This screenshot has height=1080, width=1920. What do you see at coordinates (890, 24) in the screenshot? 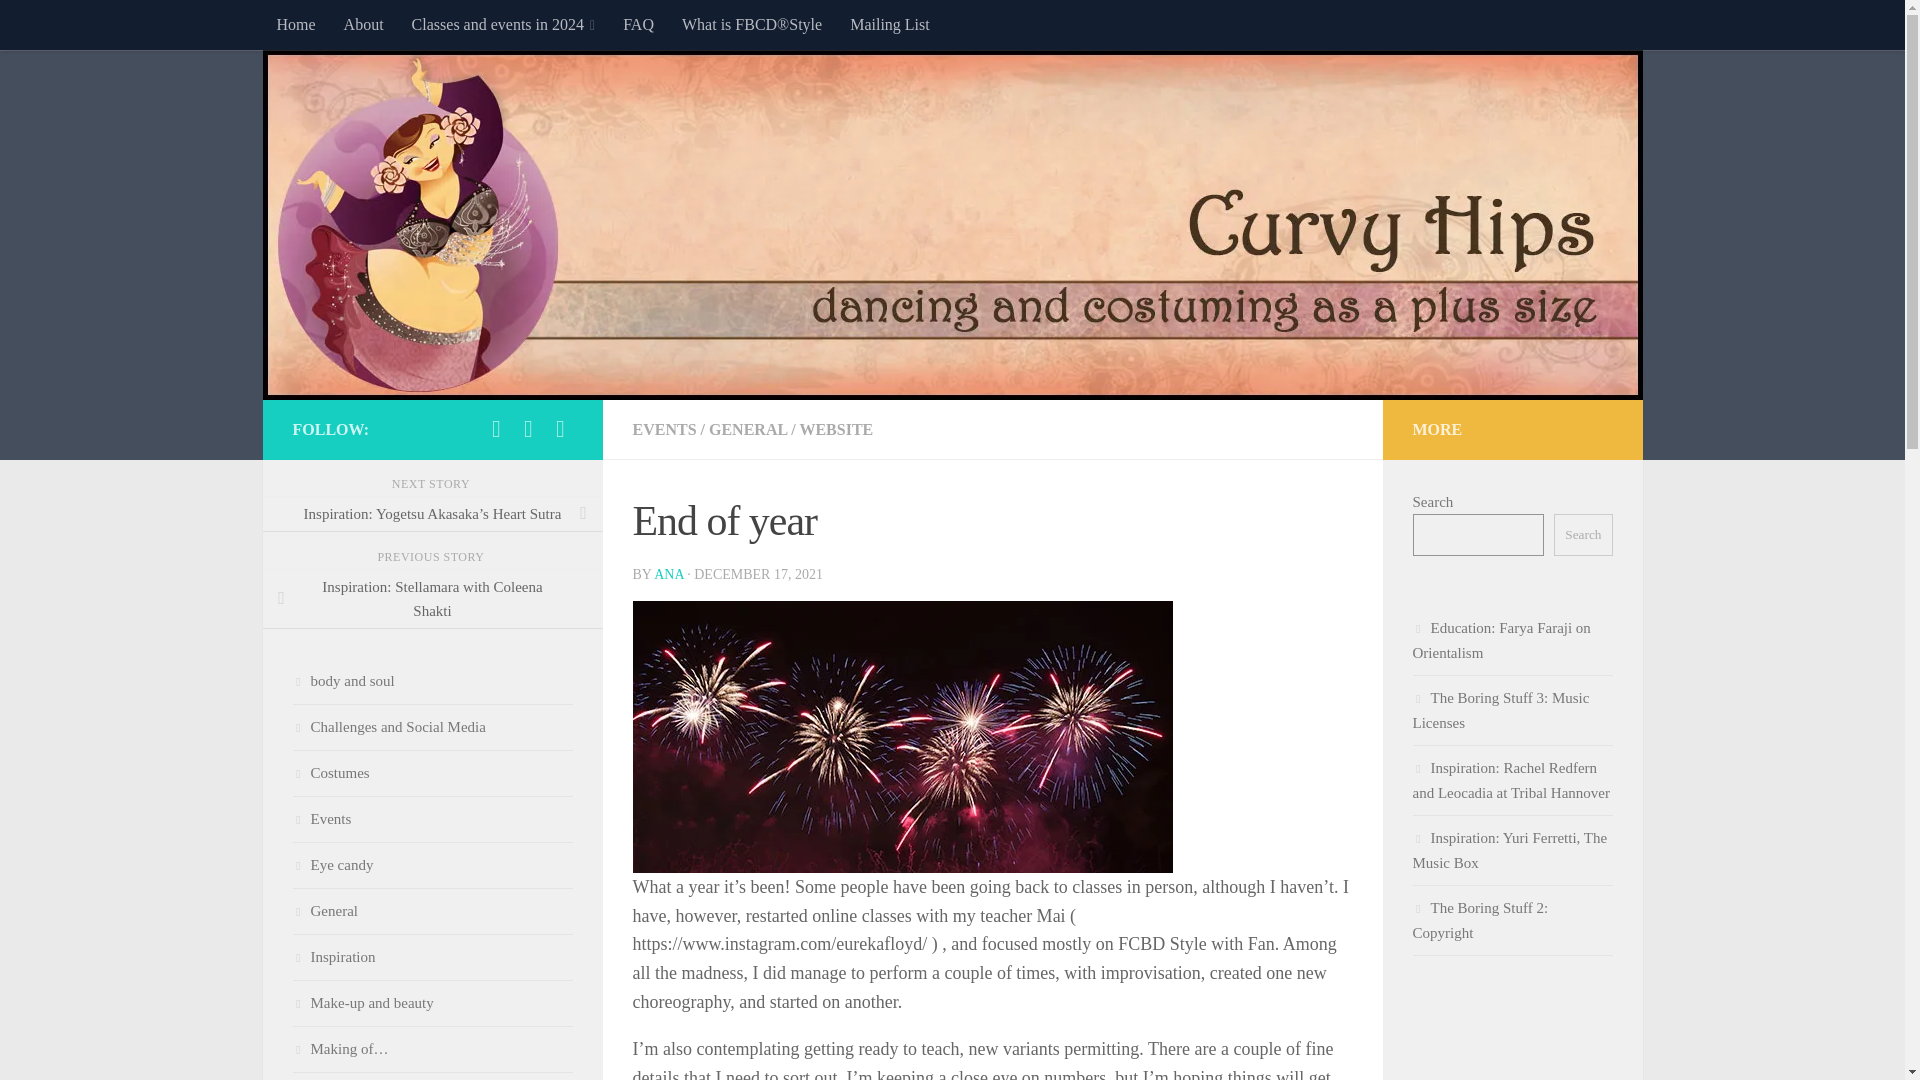
I see `Mailing List` at bounding box center [890, 24].